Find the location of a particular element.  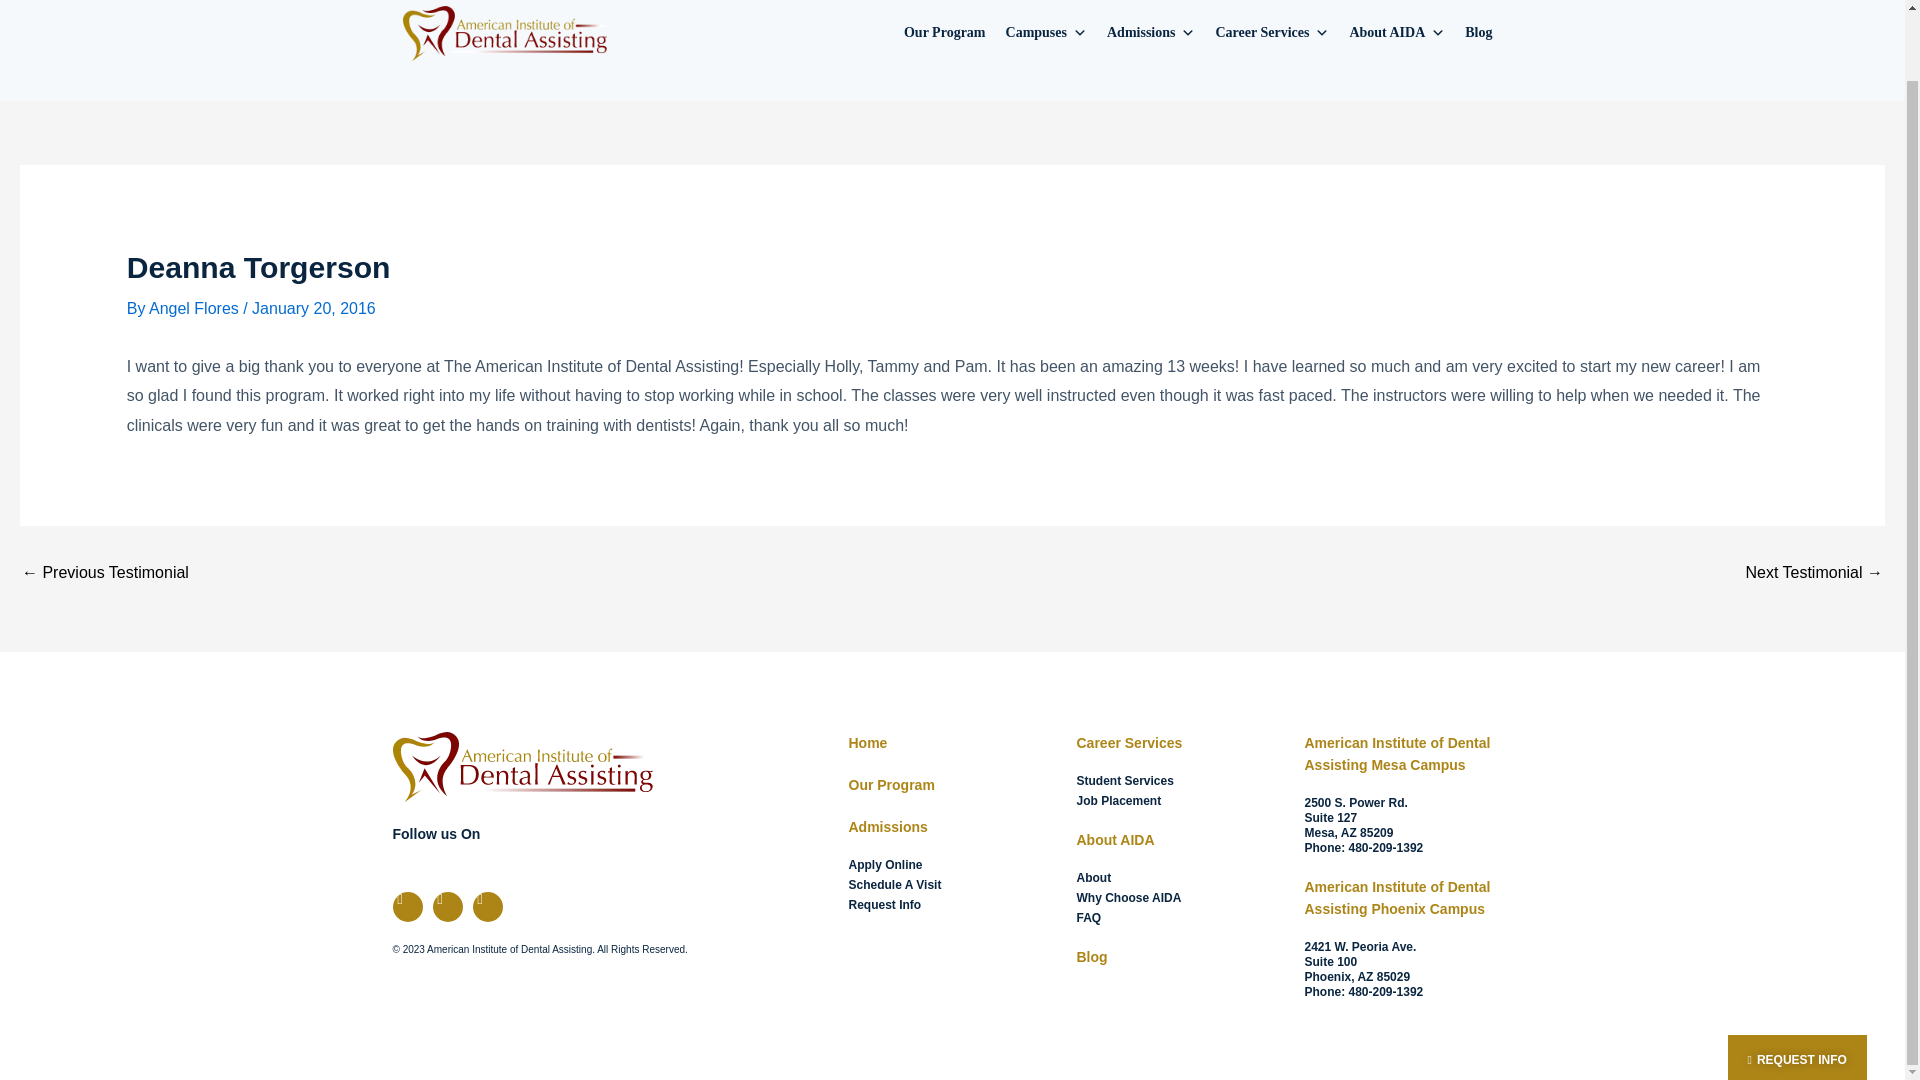

Campuses is located at coordinates (1046, 32).